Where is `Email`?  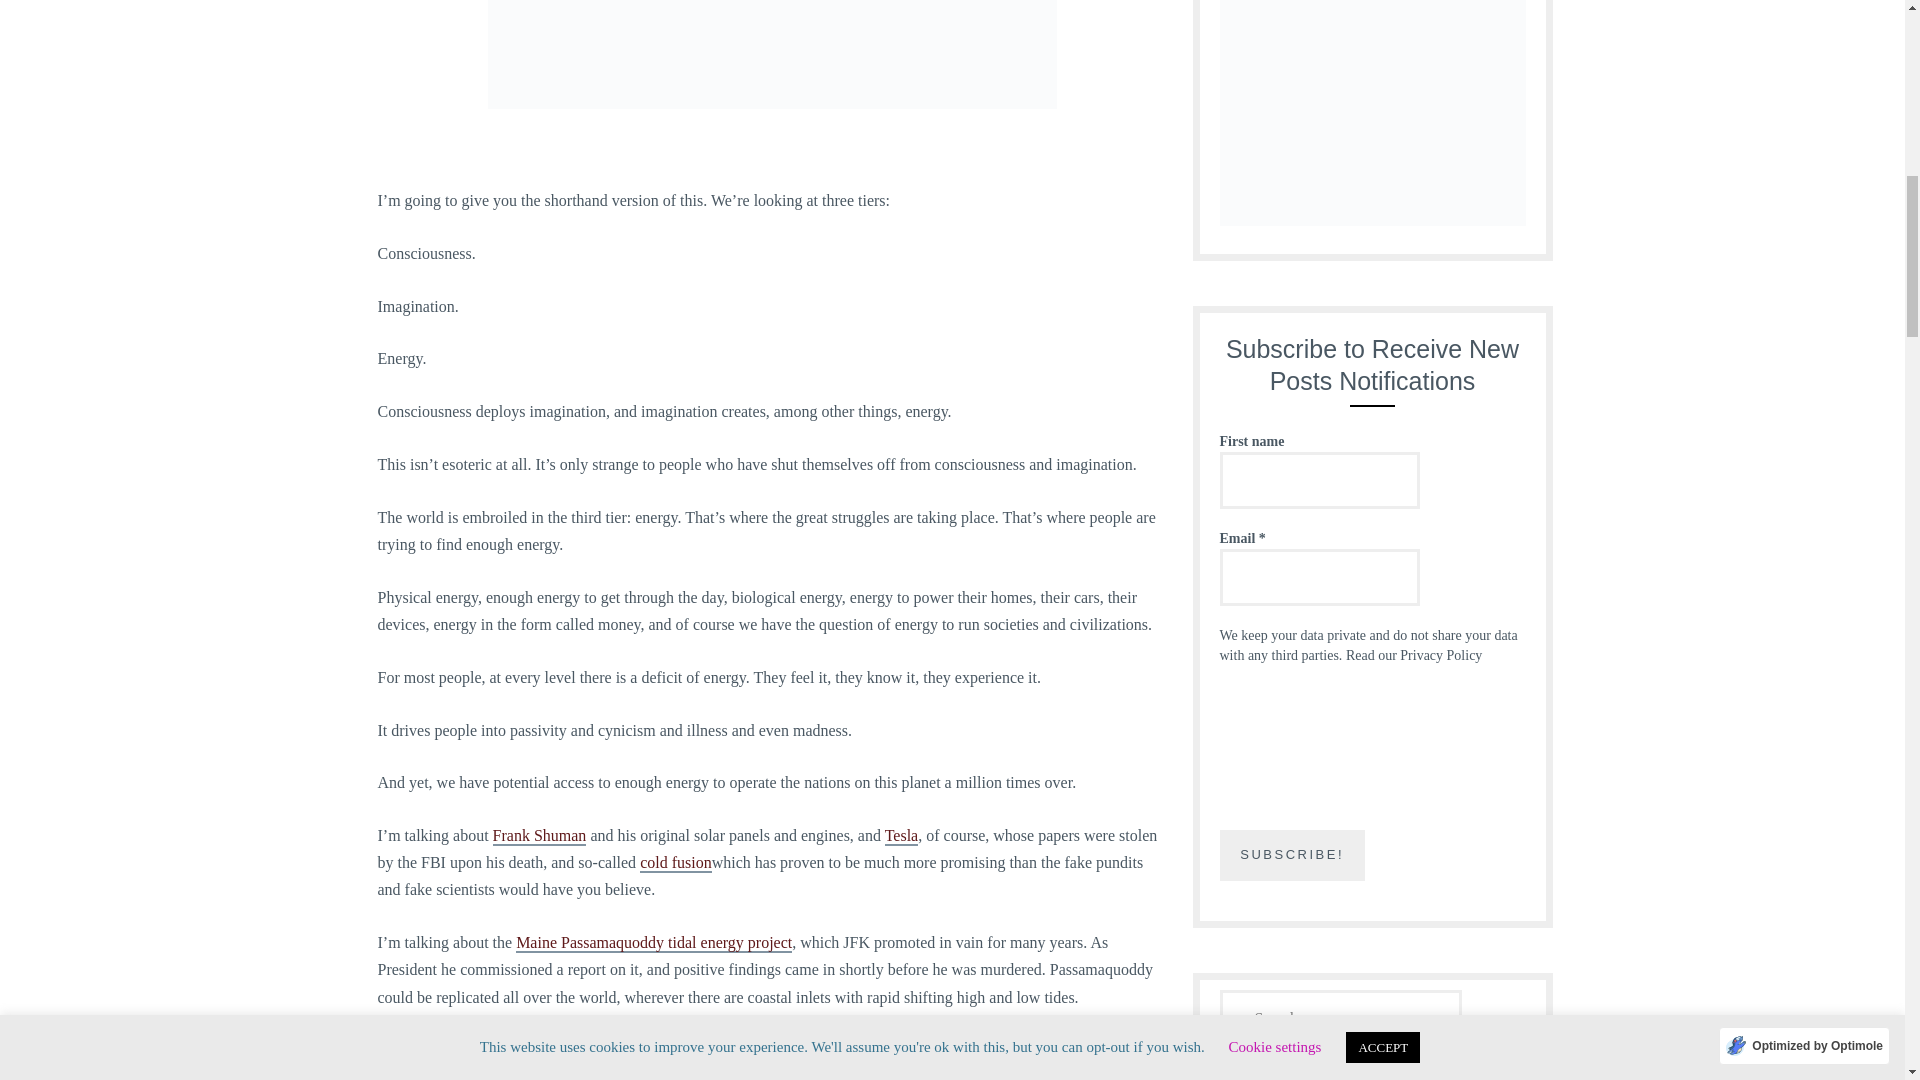
Email is located at coordinates (1320, 576).